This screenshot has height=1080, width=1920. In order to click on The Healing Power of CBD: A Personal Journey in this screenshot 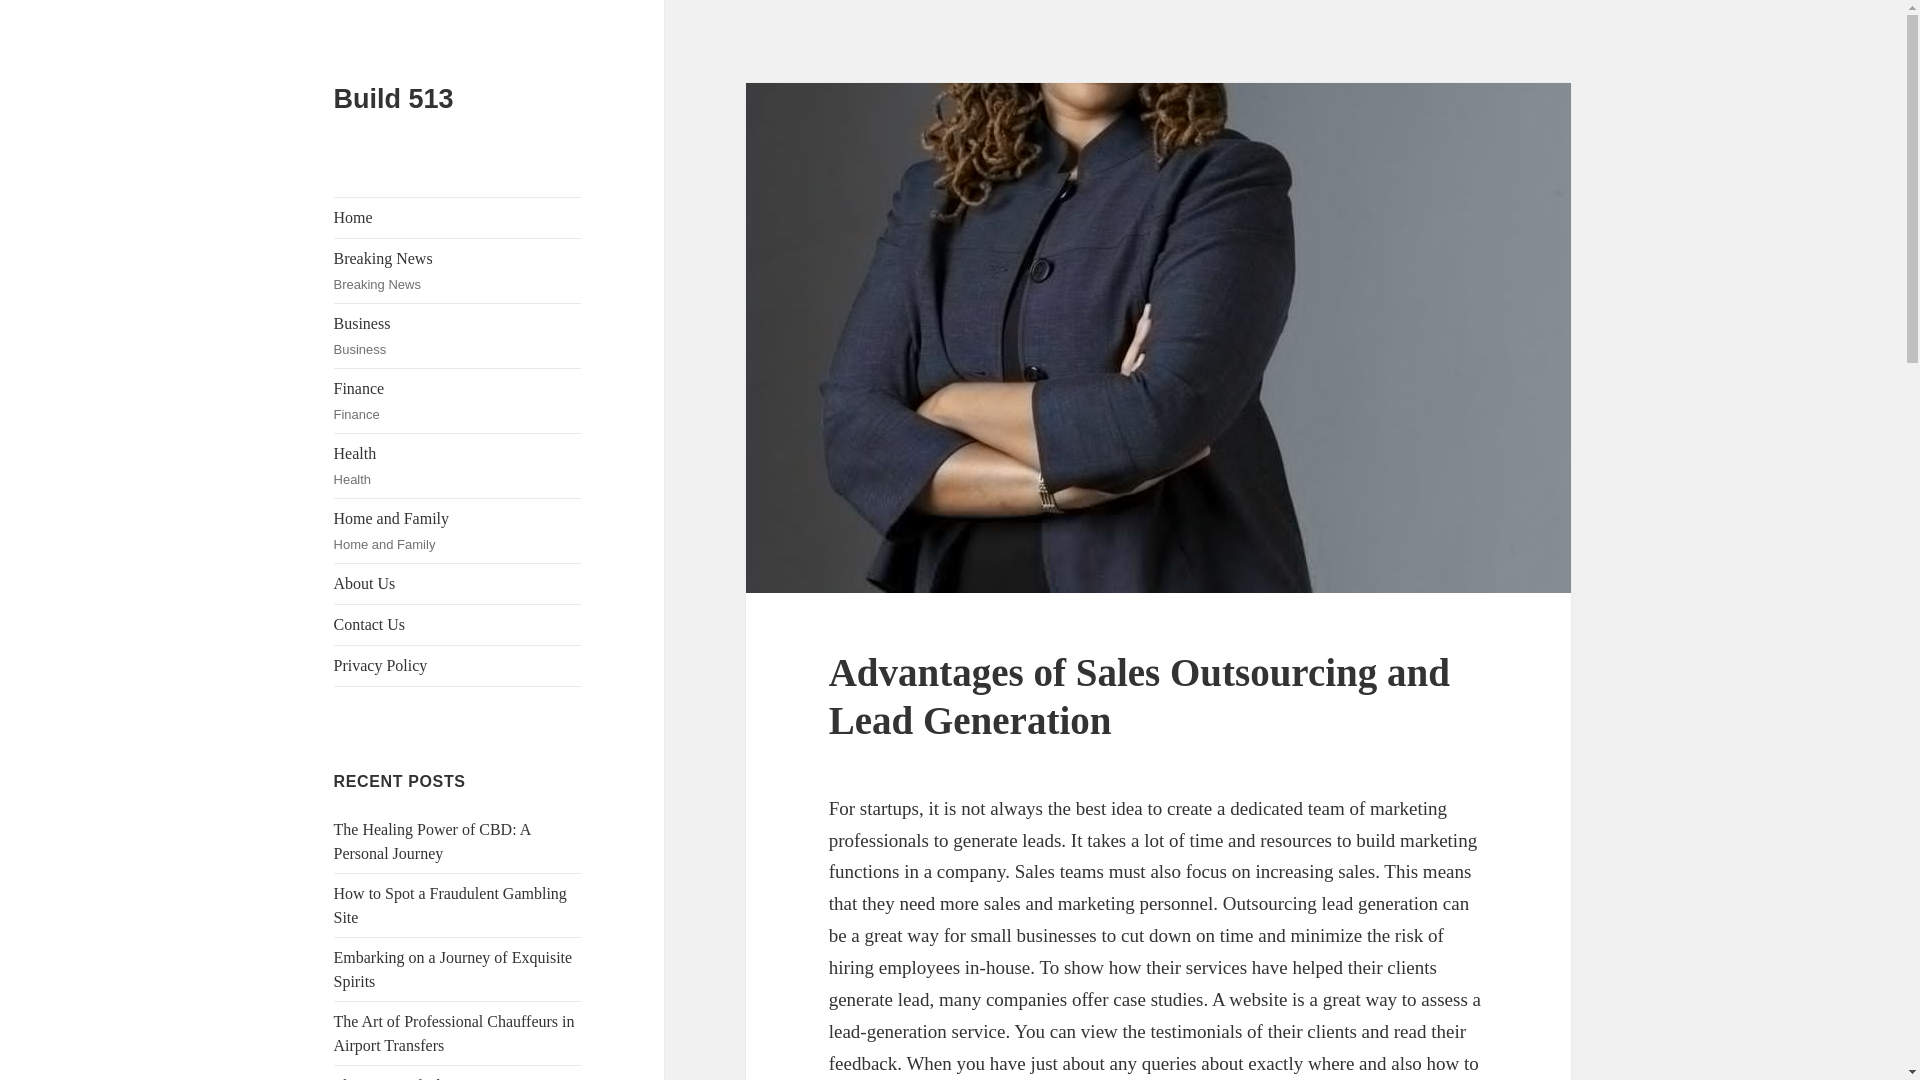, I will do `click(432, 840)`.